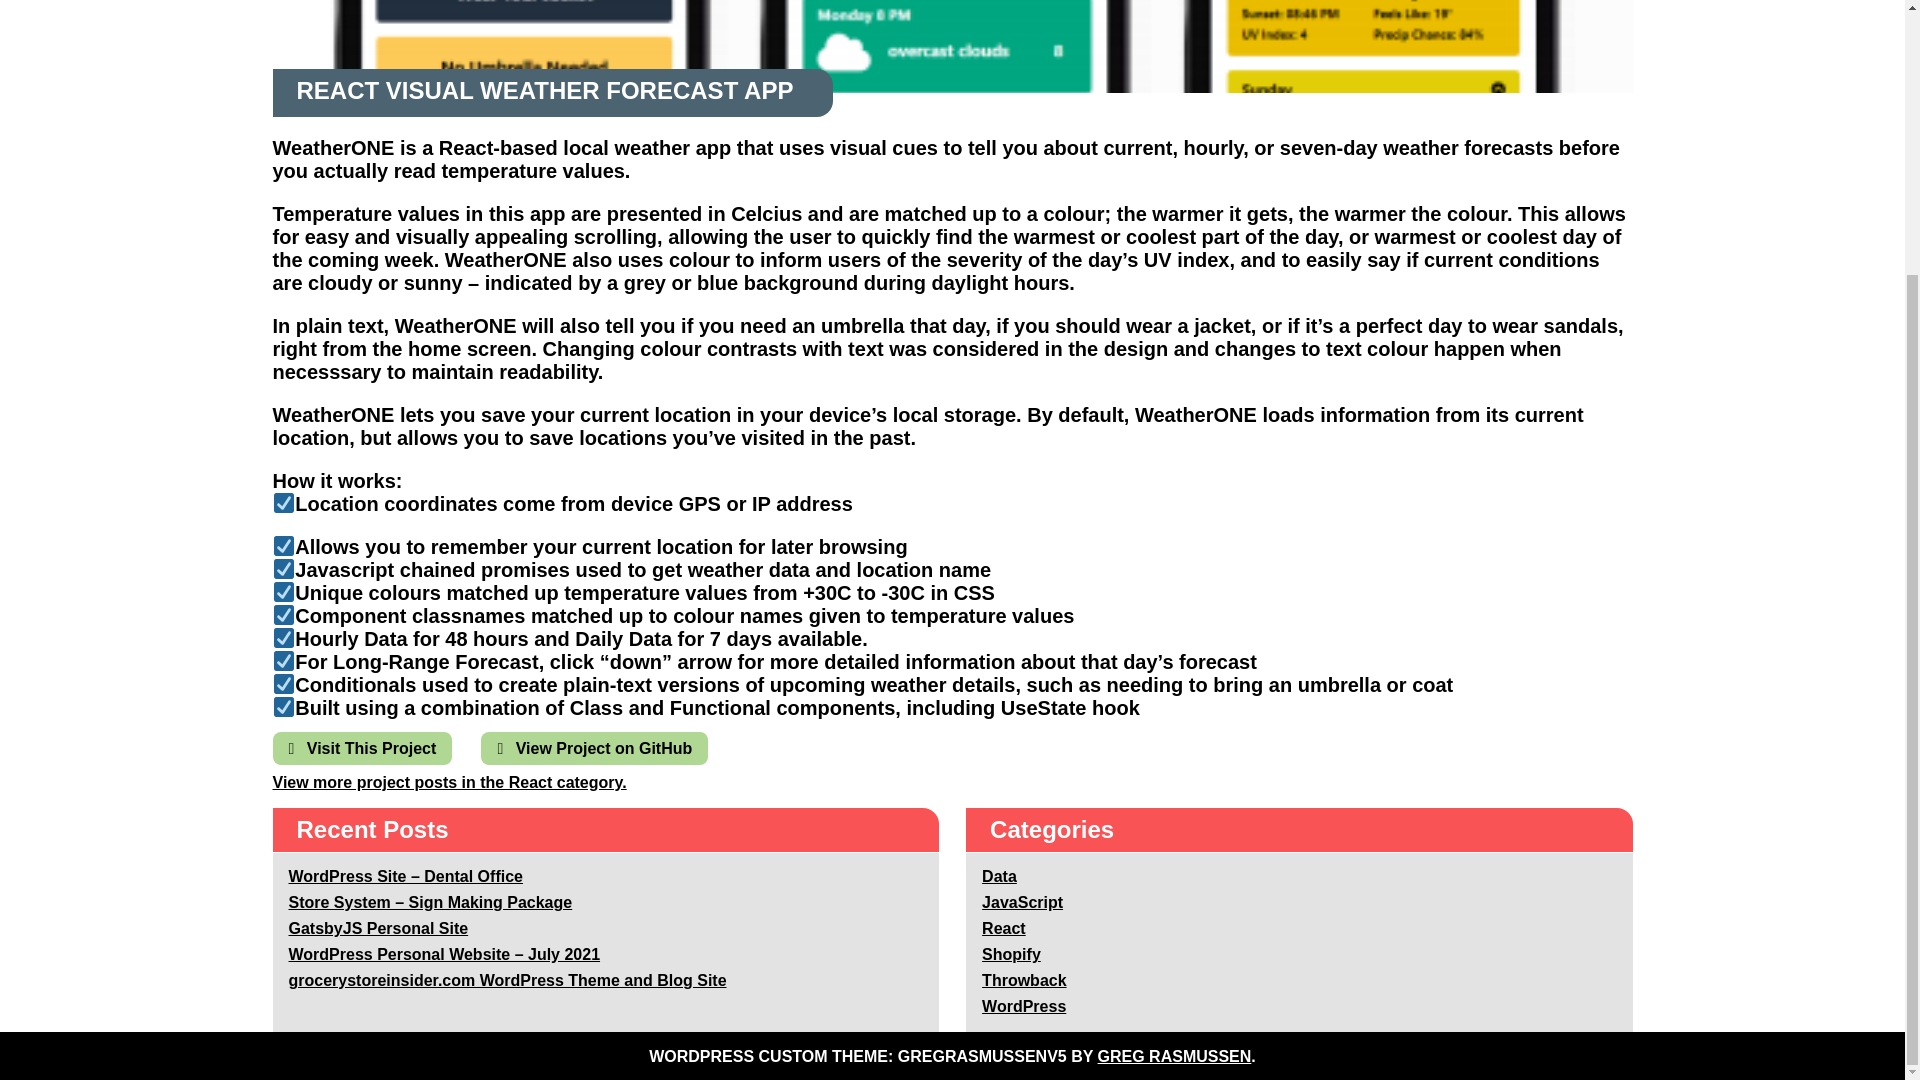  What do you see at coordinates (448, 782) in the screenshot?
I see `View more project posts in the React category.` at bounding box center [448, 782].